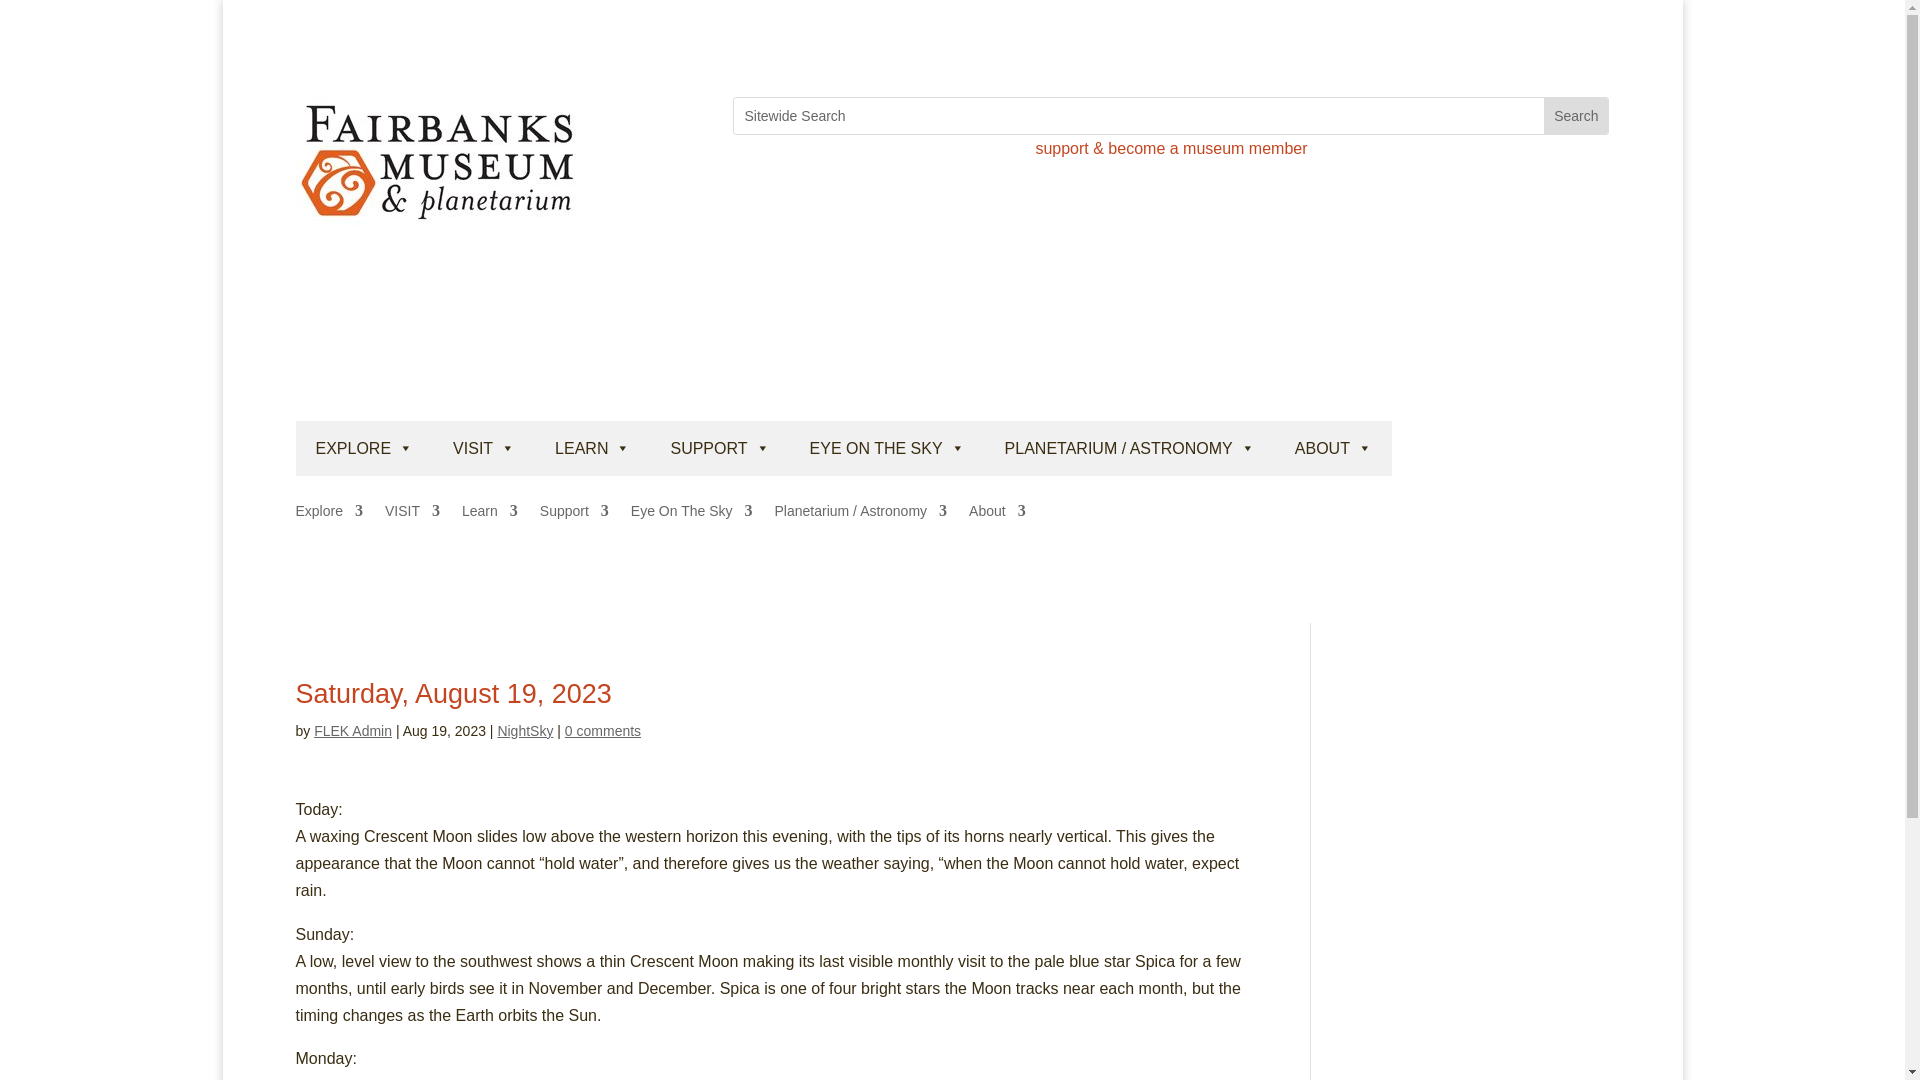 The width and height of the screenshot is (1920, 1080). What do you see at coordinates (364, 448) in the screenshot?
I see `EXPLORE` at bounding box center [364, 448].